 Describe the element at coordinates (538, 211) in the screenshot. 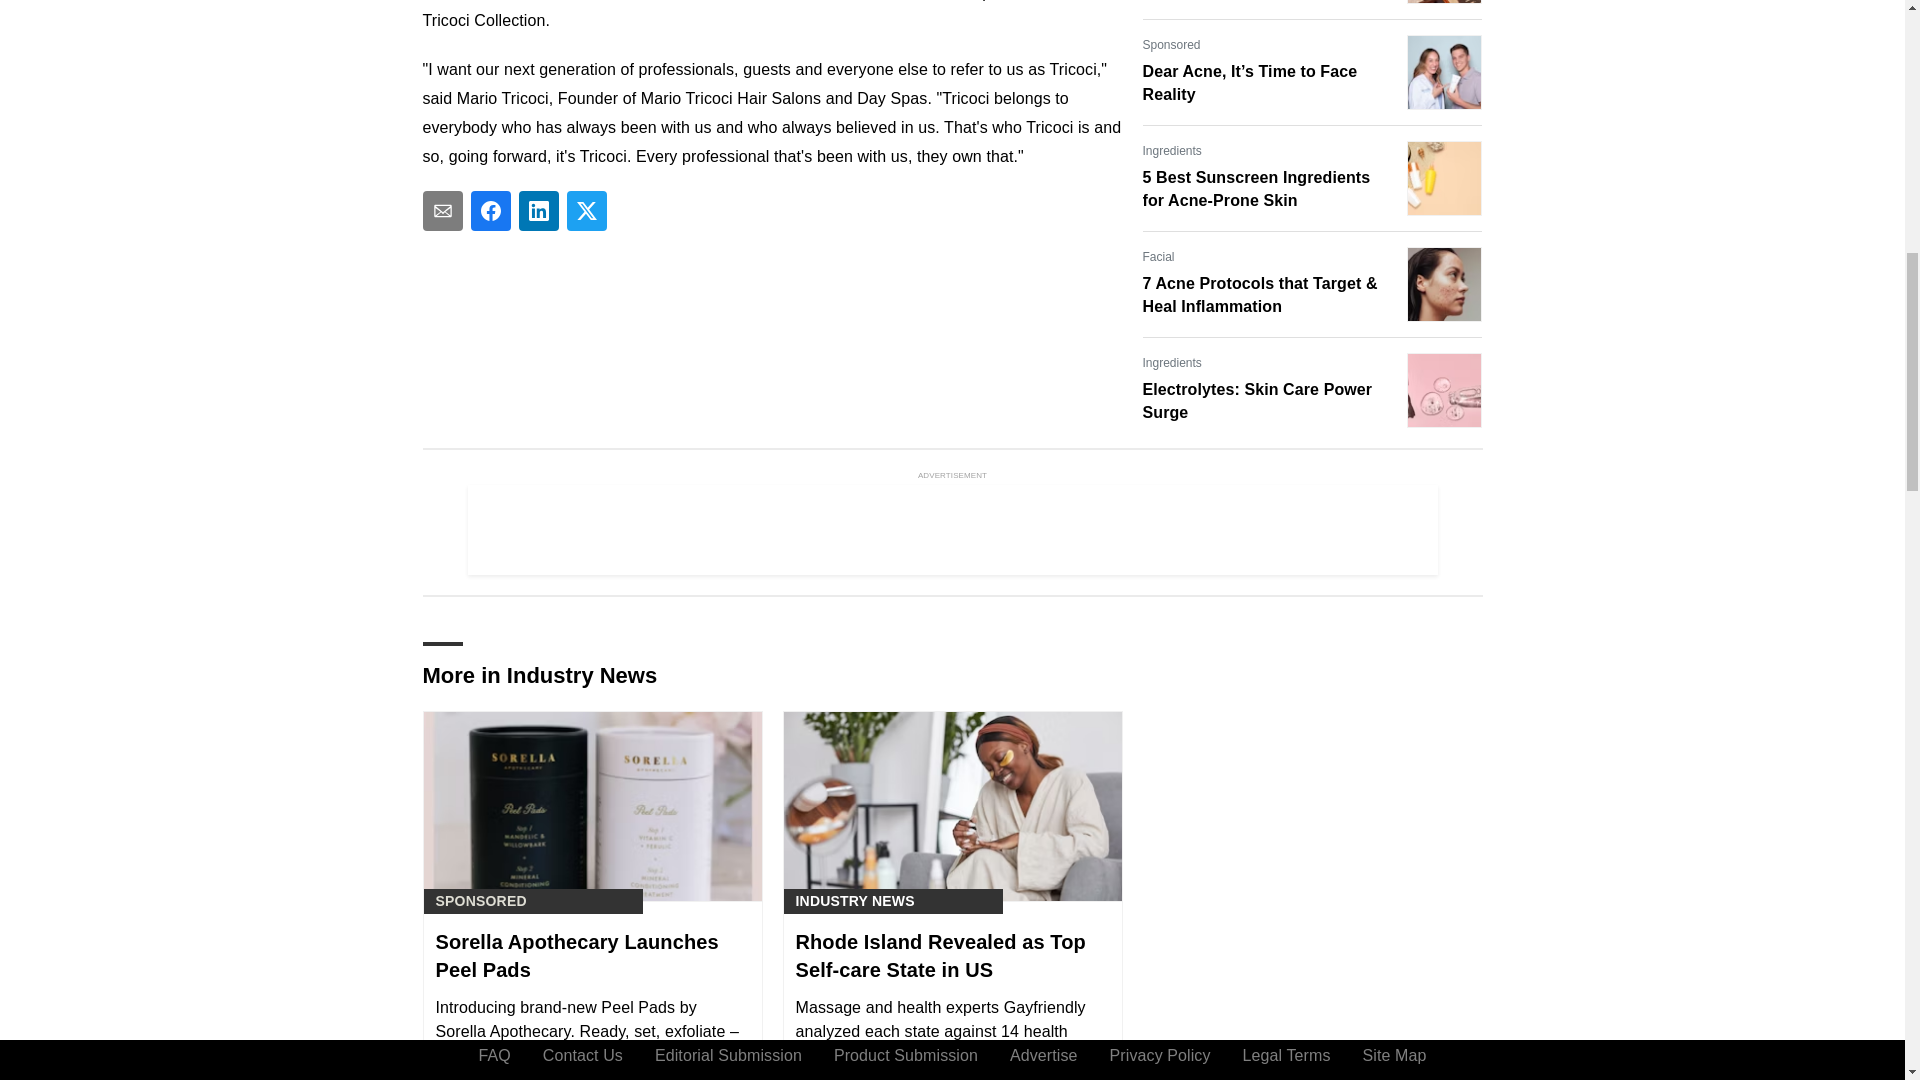

I see `Share To linkedin` at that location.